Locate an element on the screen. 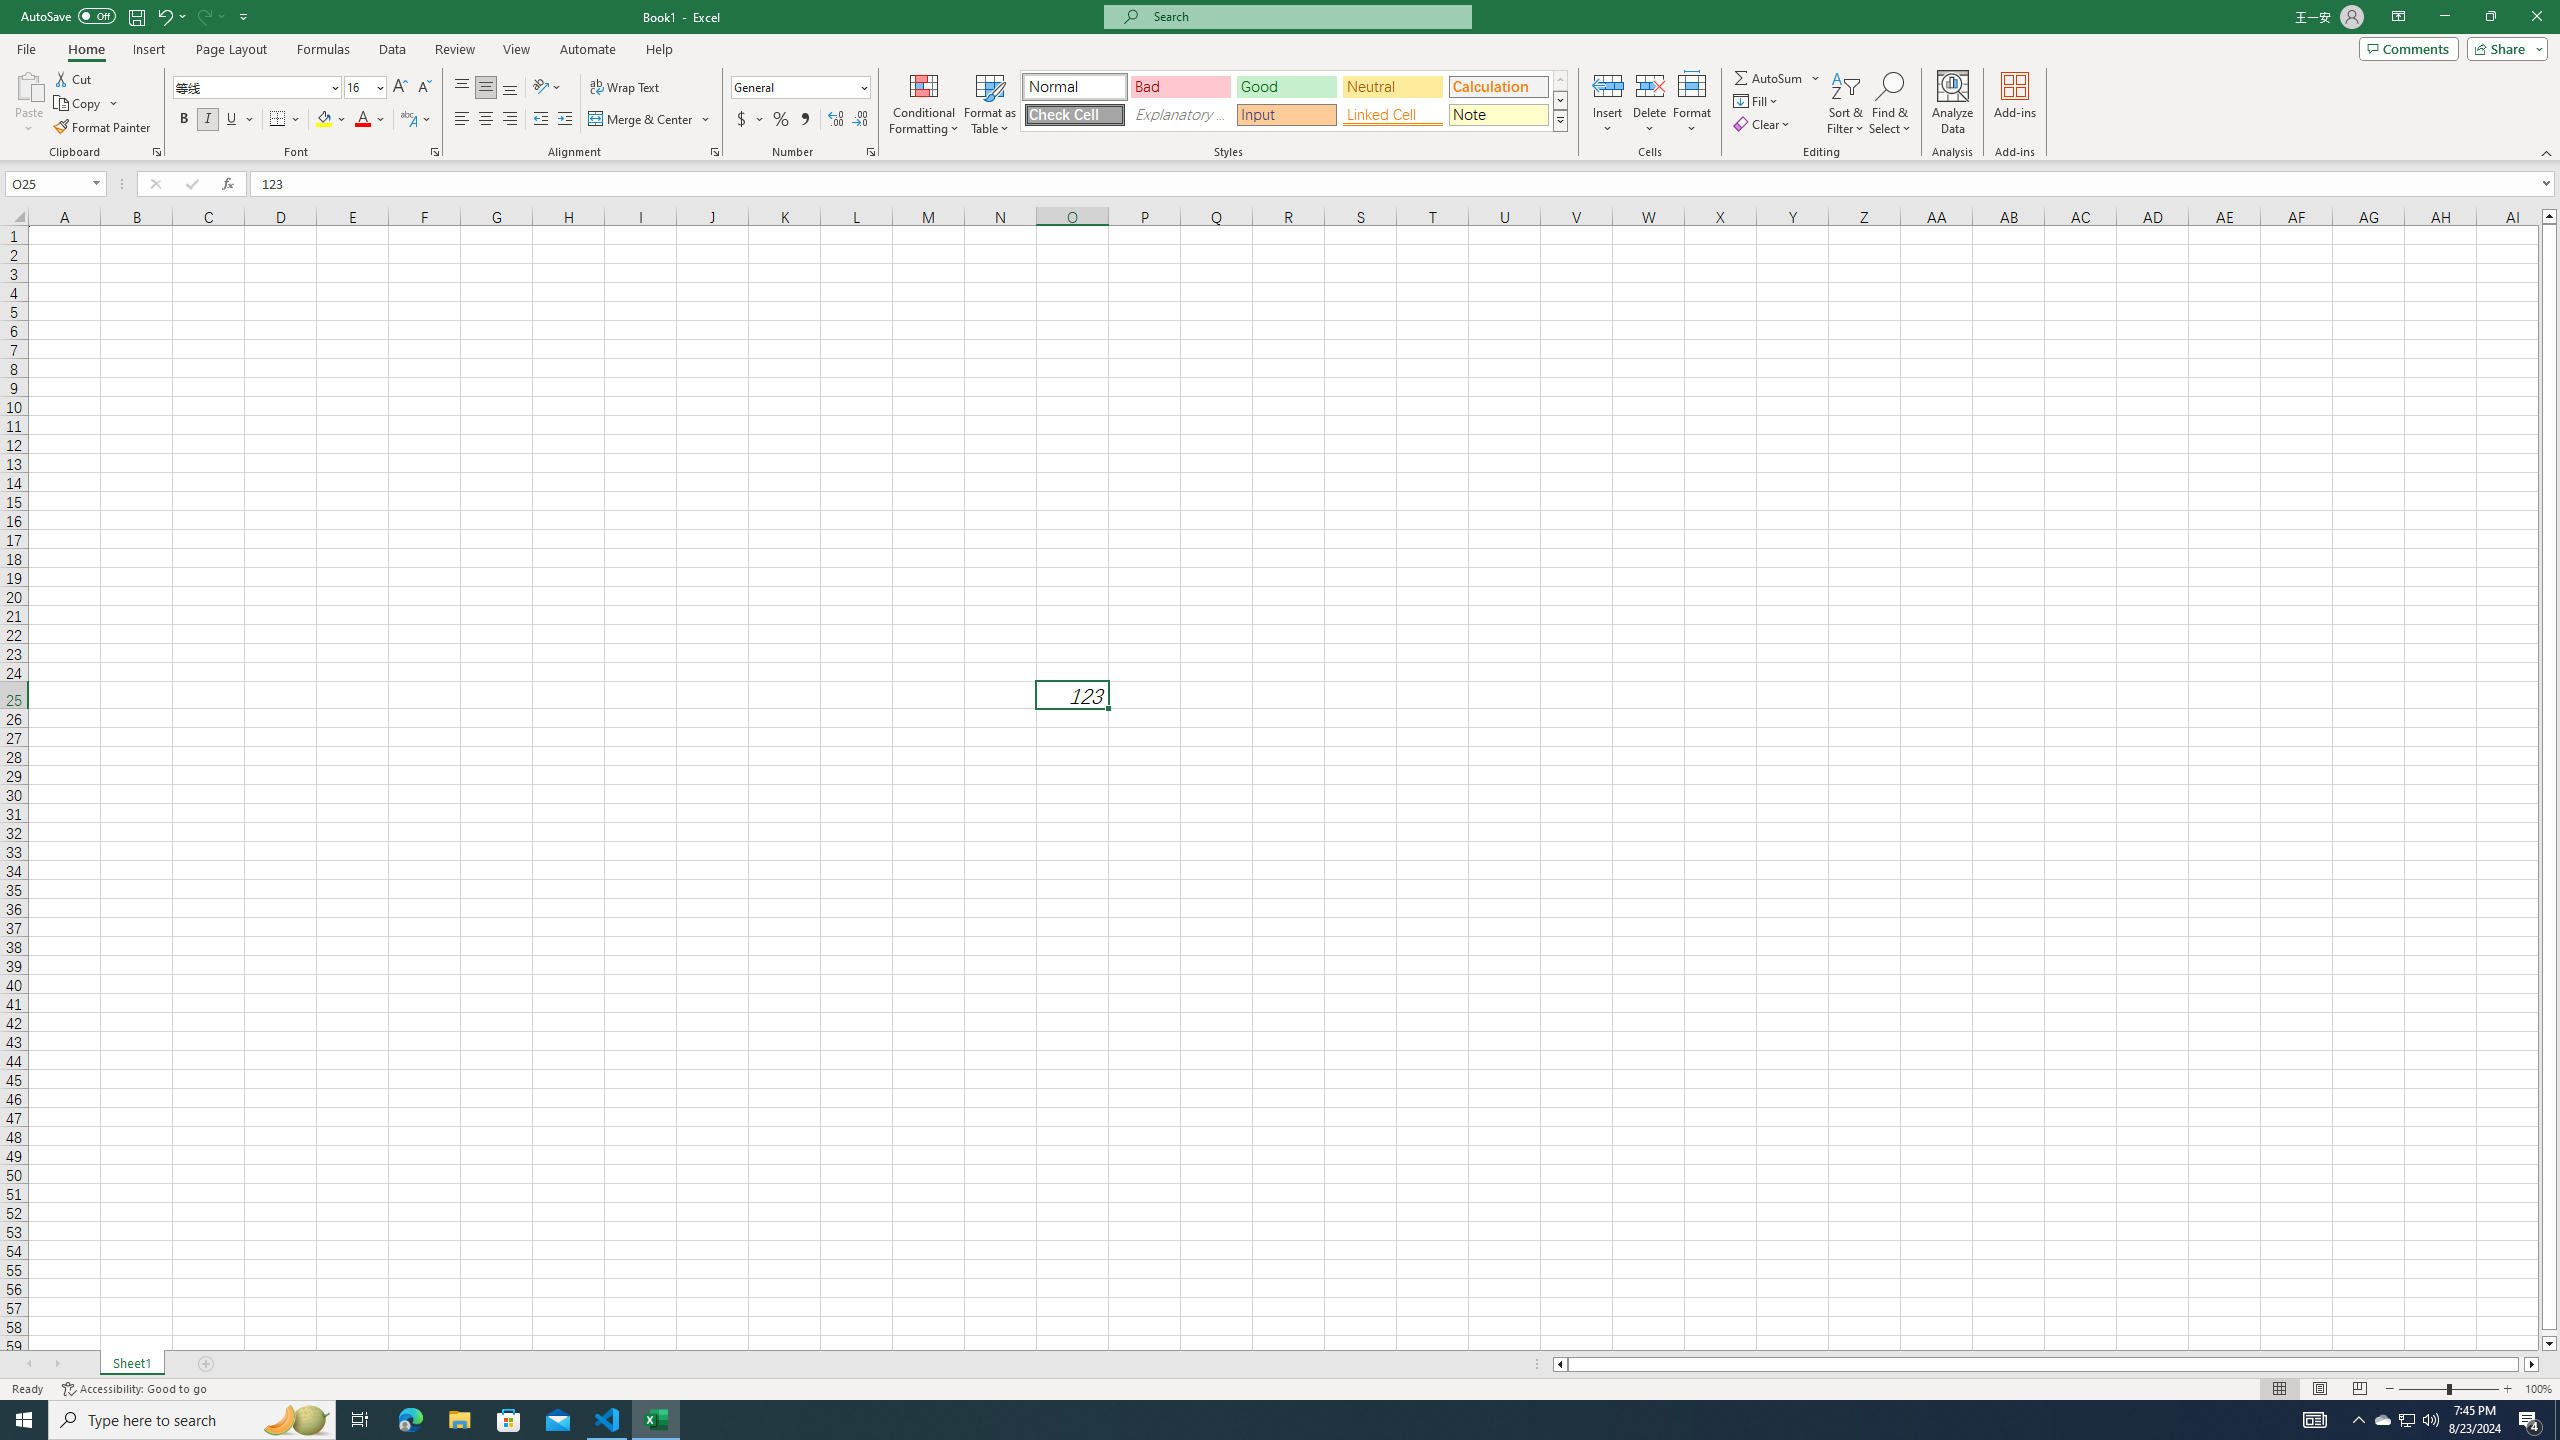 The height and width of the screenshot is (1440, 2560). Restore Down is located at coordinates (2490, 17).